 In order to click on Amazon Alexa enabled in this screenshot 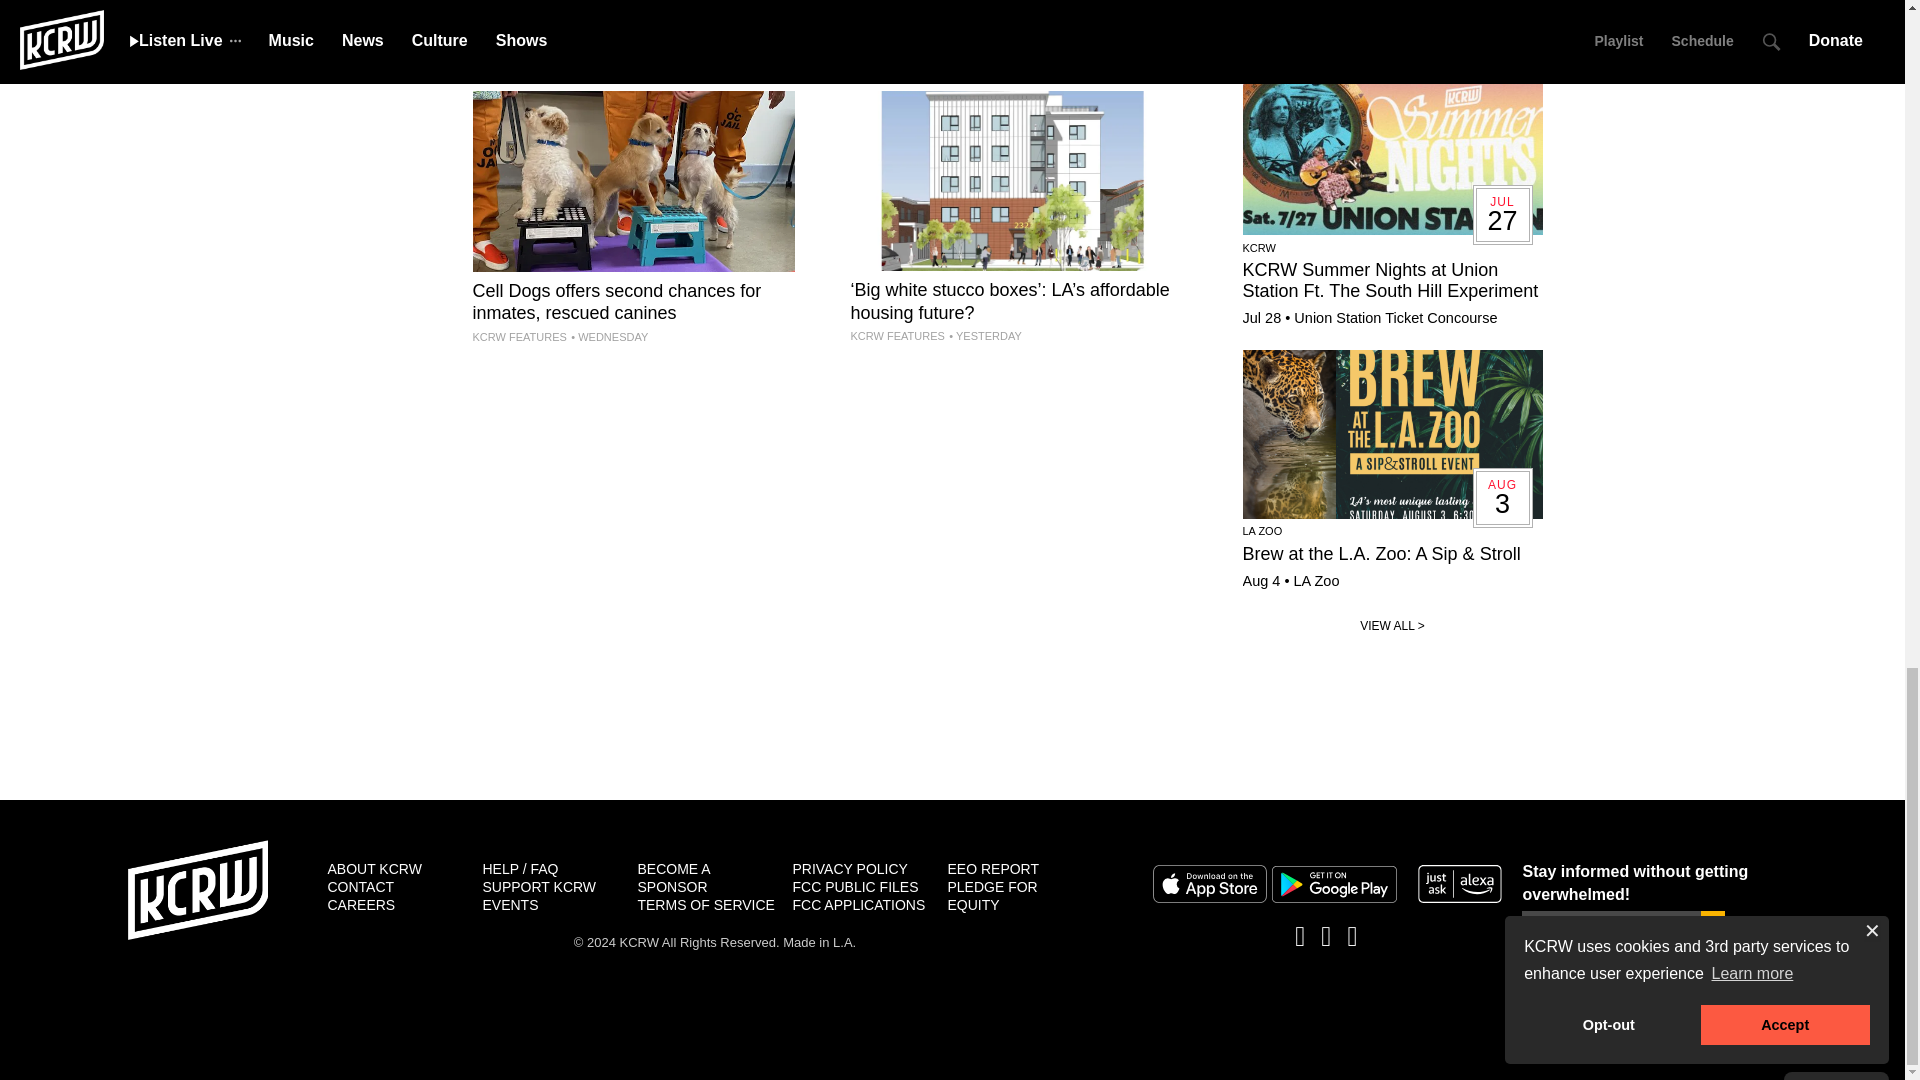, I will do `click(1460, 884)`.